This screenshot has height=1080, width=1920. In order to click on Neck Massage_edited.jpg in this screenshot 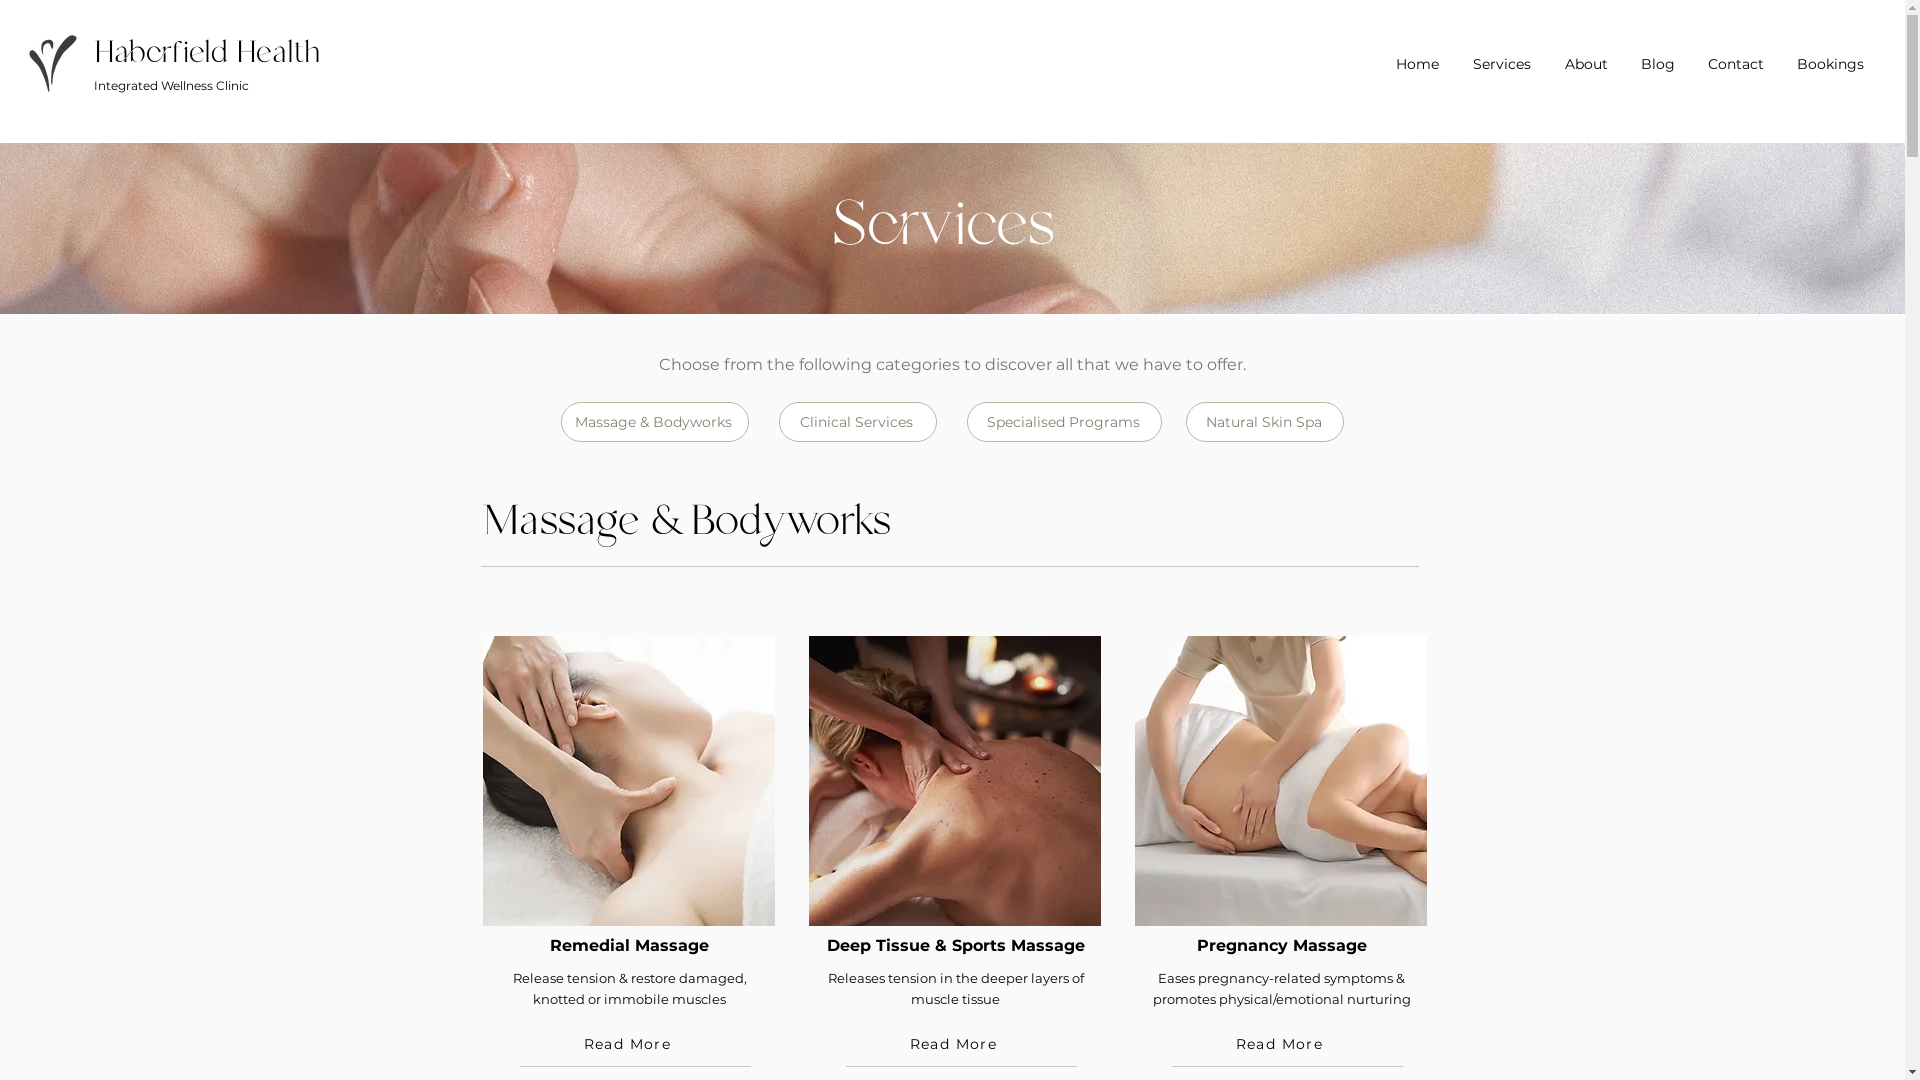, I will do `click(955, 781)`.